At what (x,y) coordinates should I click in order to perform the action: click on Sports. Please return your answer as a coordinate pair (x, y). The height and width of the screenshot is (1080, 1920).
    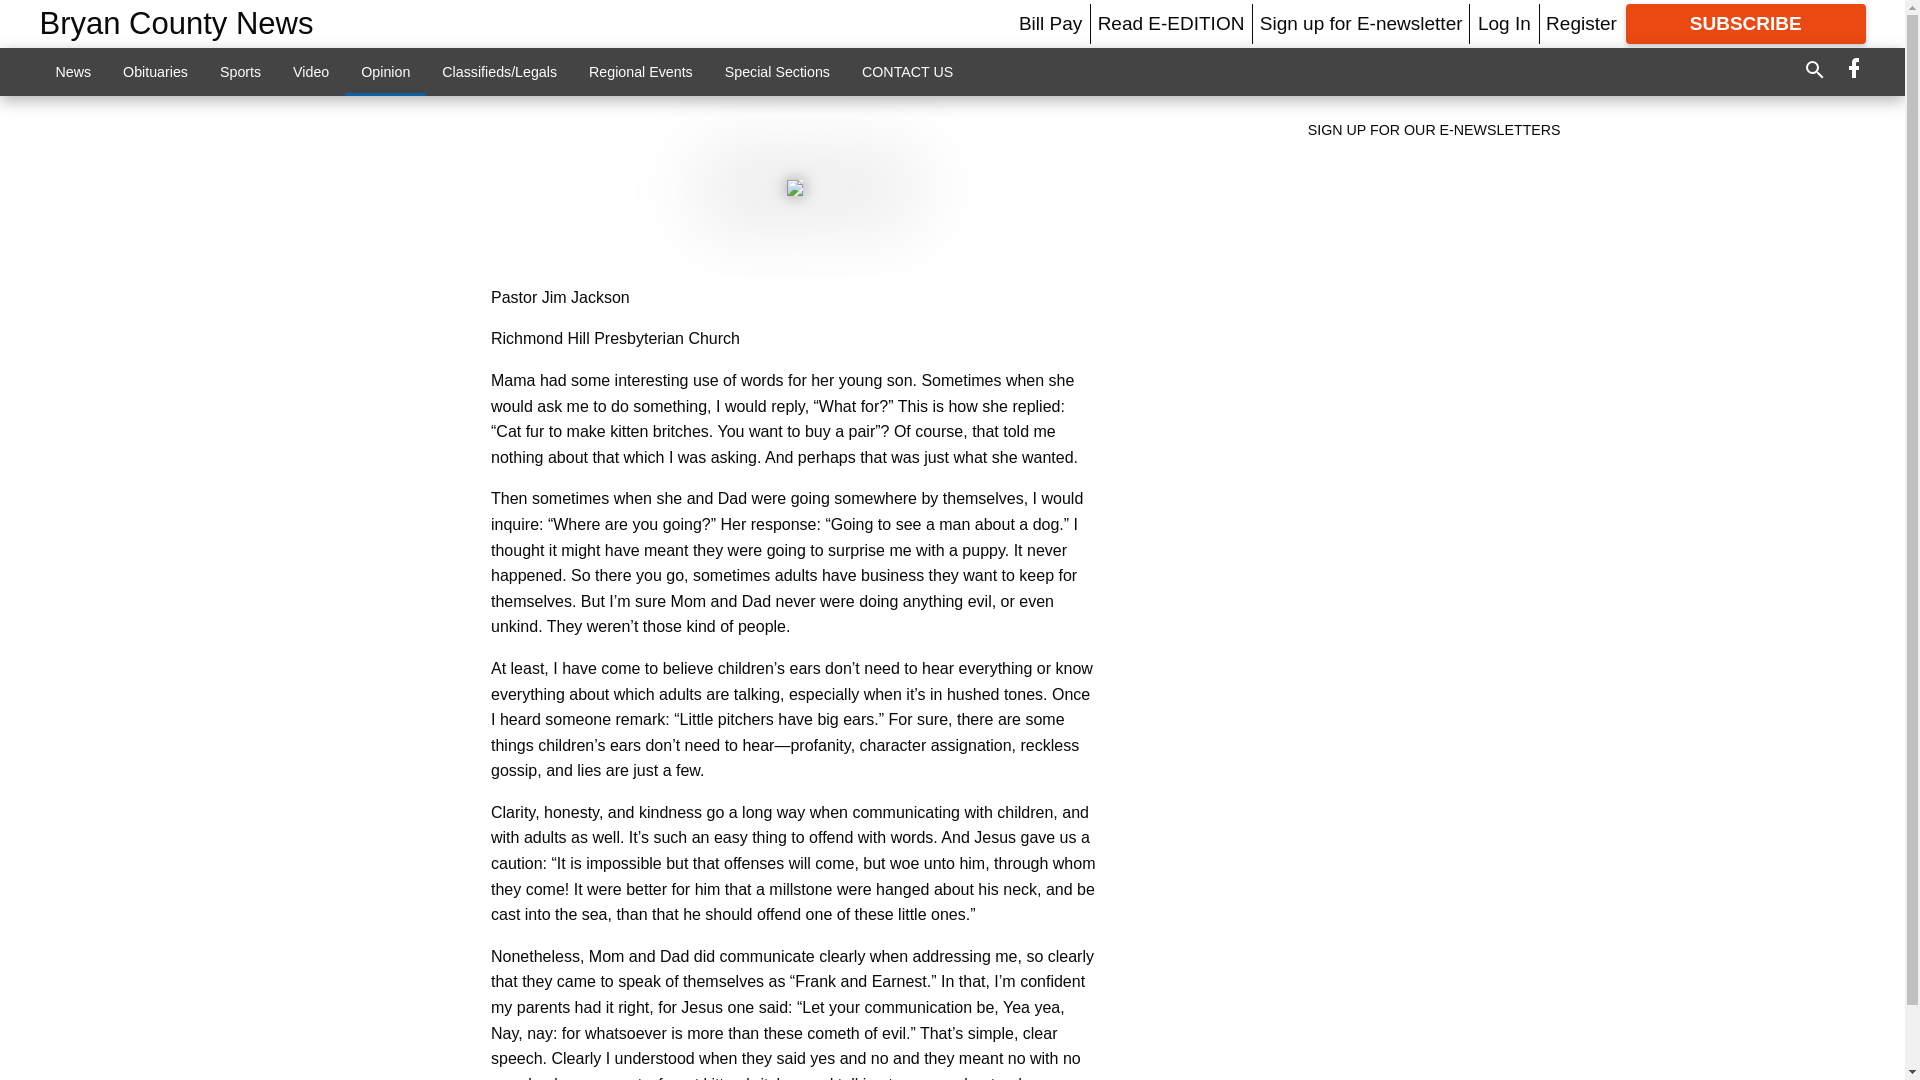
    Looking at the image, I should click on (240, 71).